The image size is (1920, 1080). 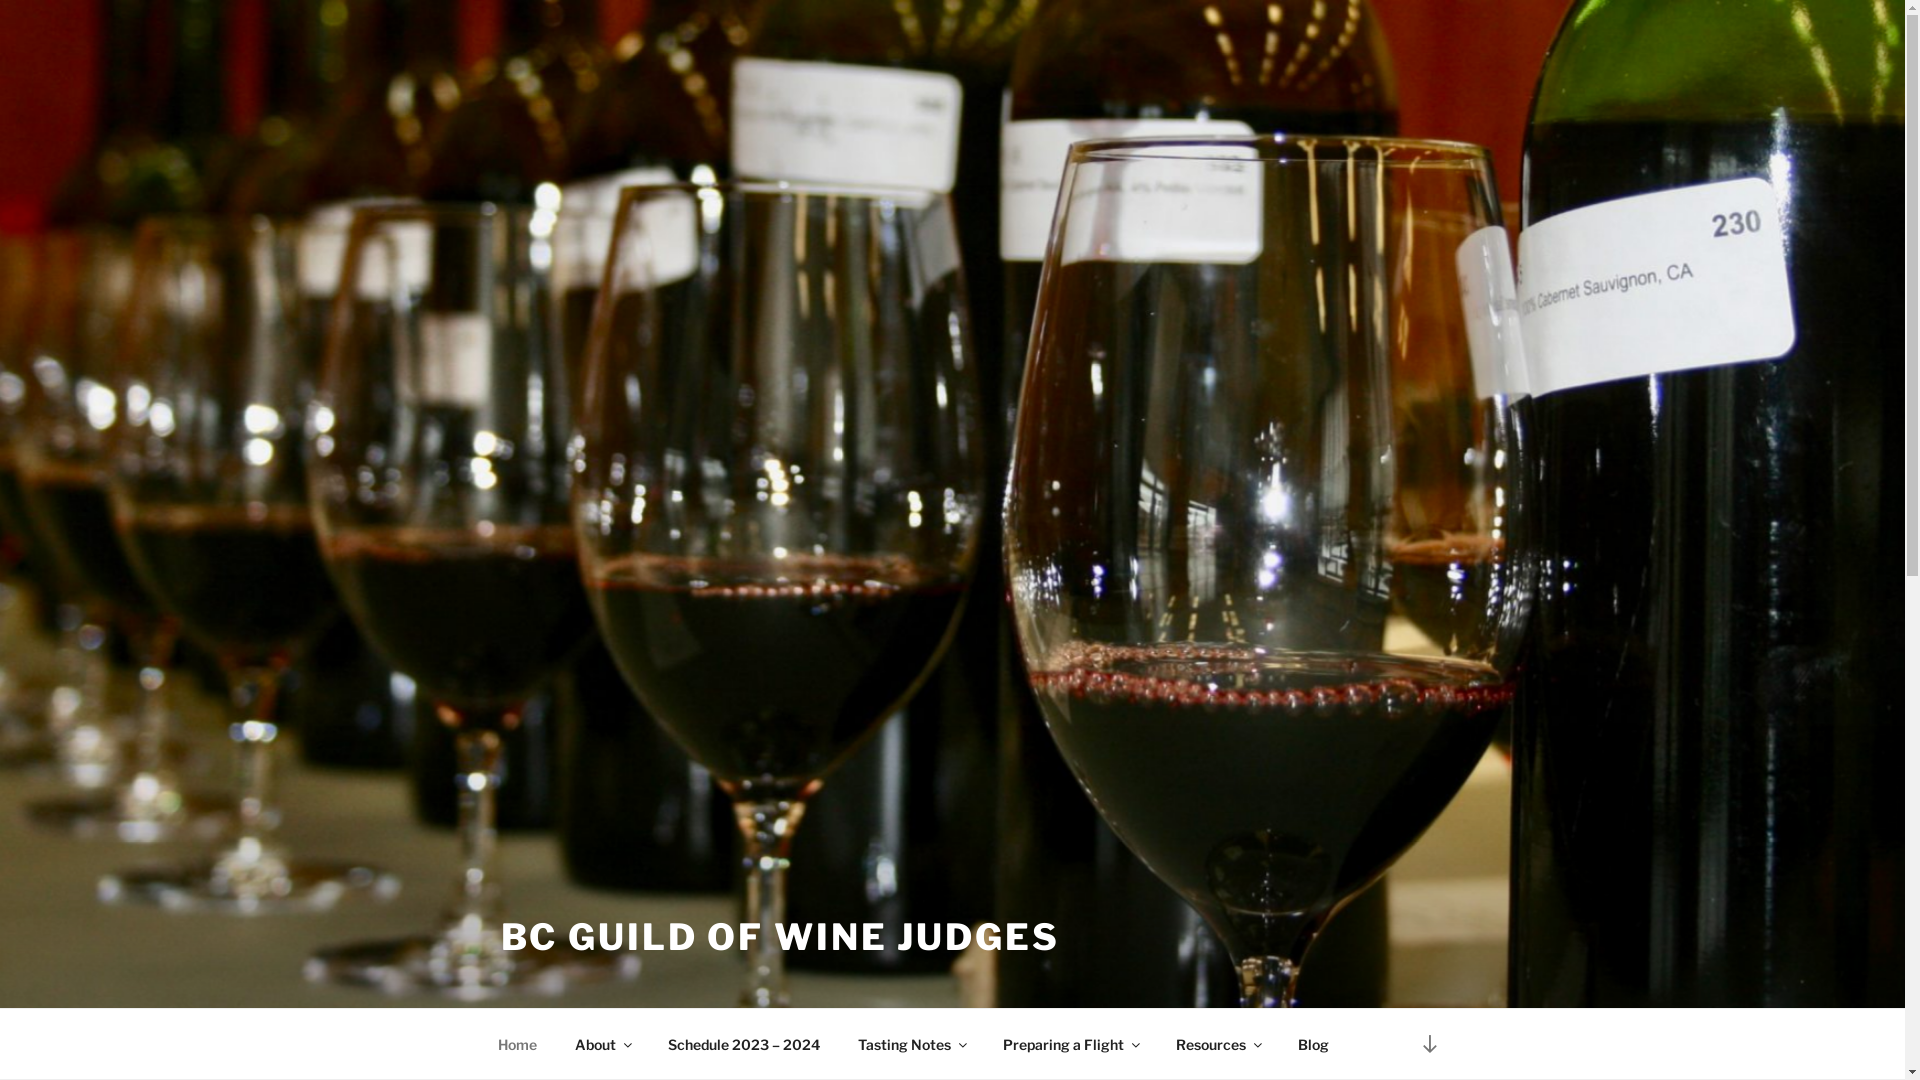 What do you see at coordinates (1218, 1044) in the screenshot?
I see `Resources` at bounding box center [1218, 1044].